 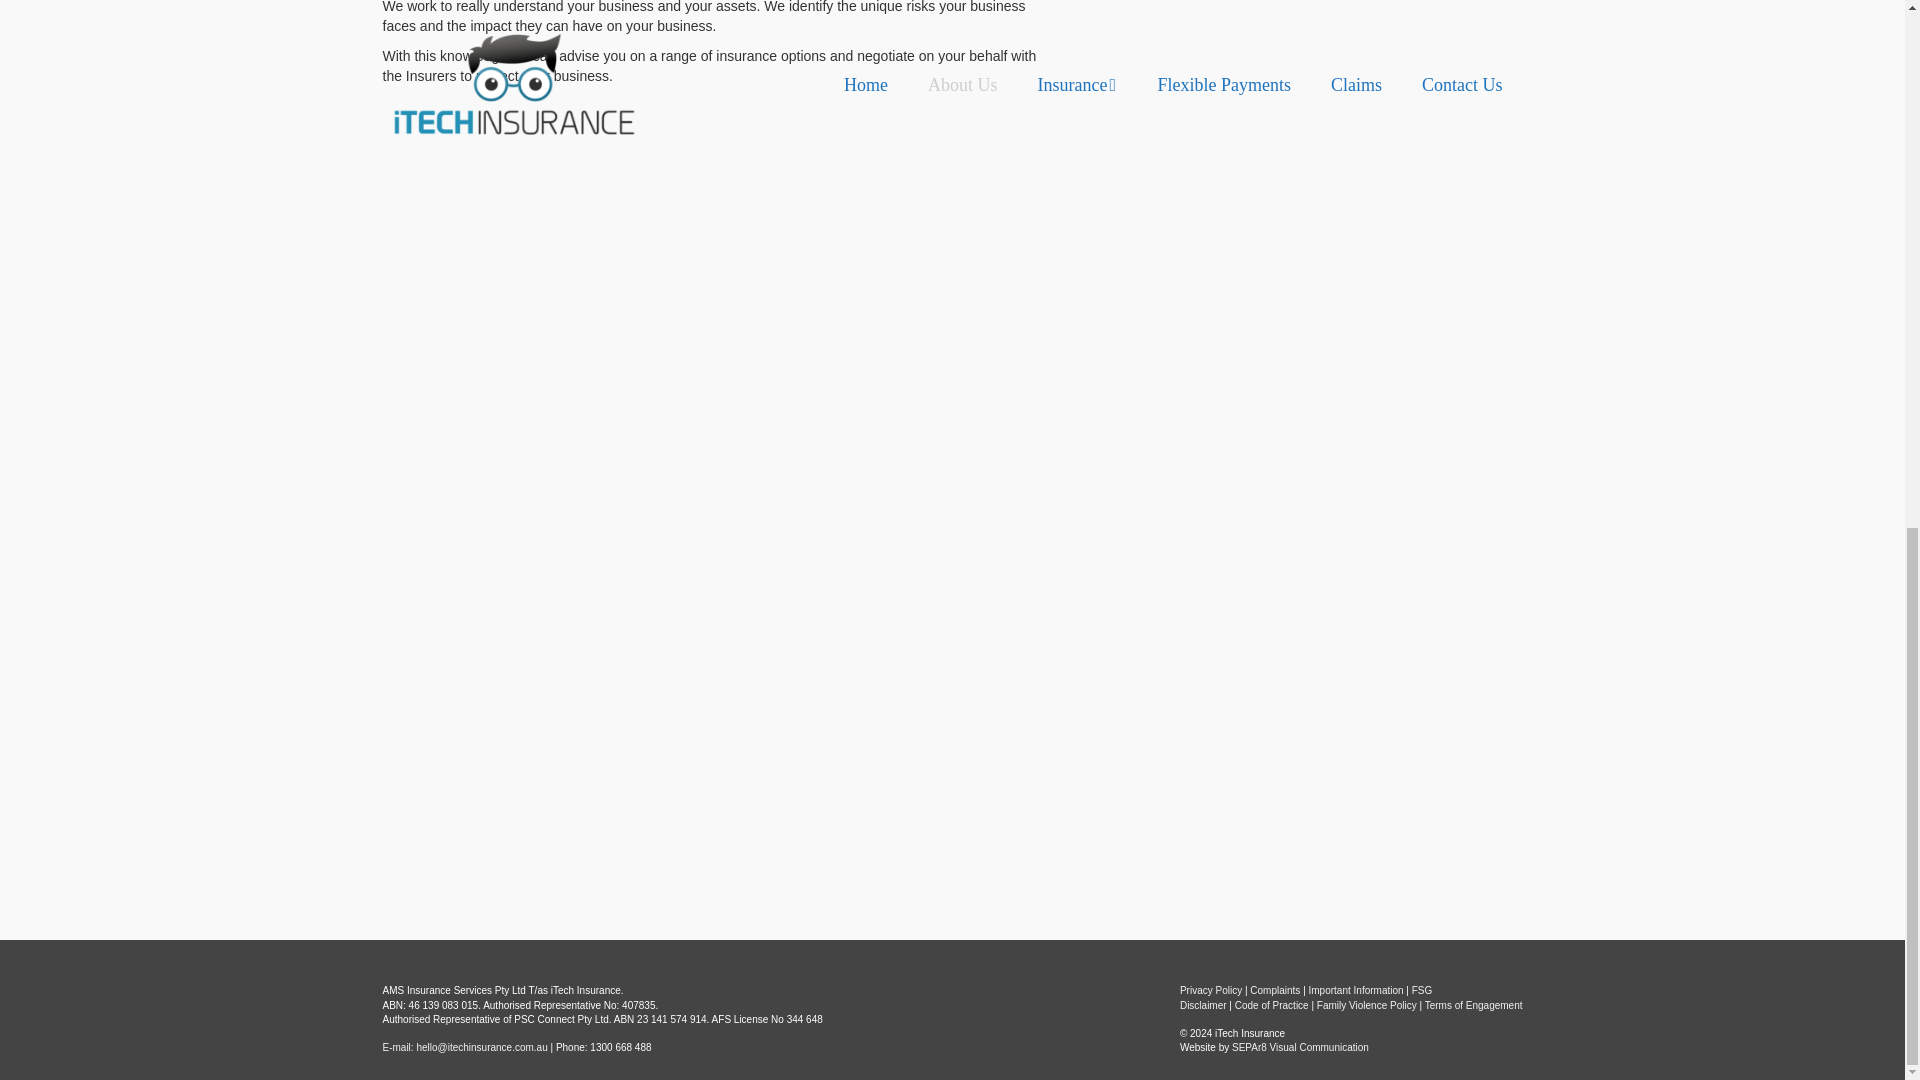 What do you see at coordinates (1203, 1005) in the screenshot?
I see `Disclaimer` at bounding box center [1203, 1005].